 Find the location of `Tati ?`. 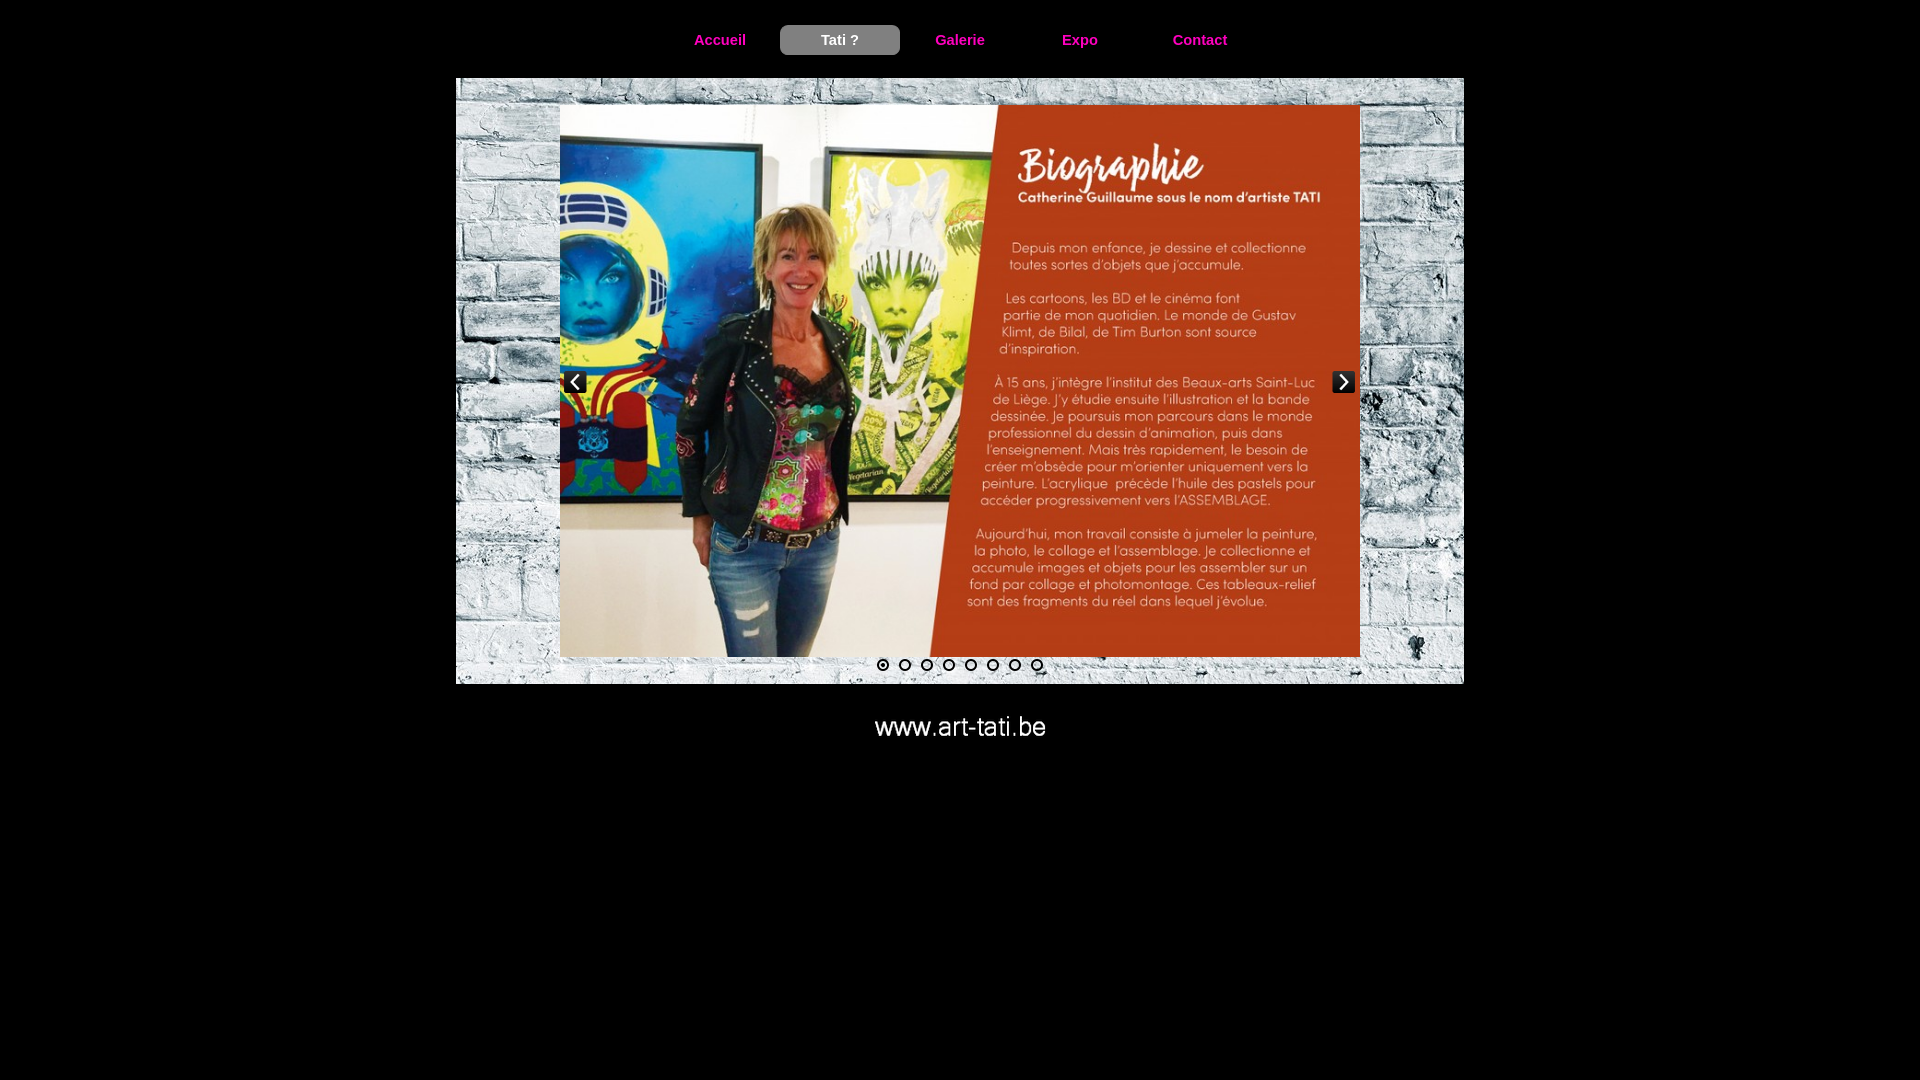

Tati ? is located at coordinates (840, 40).